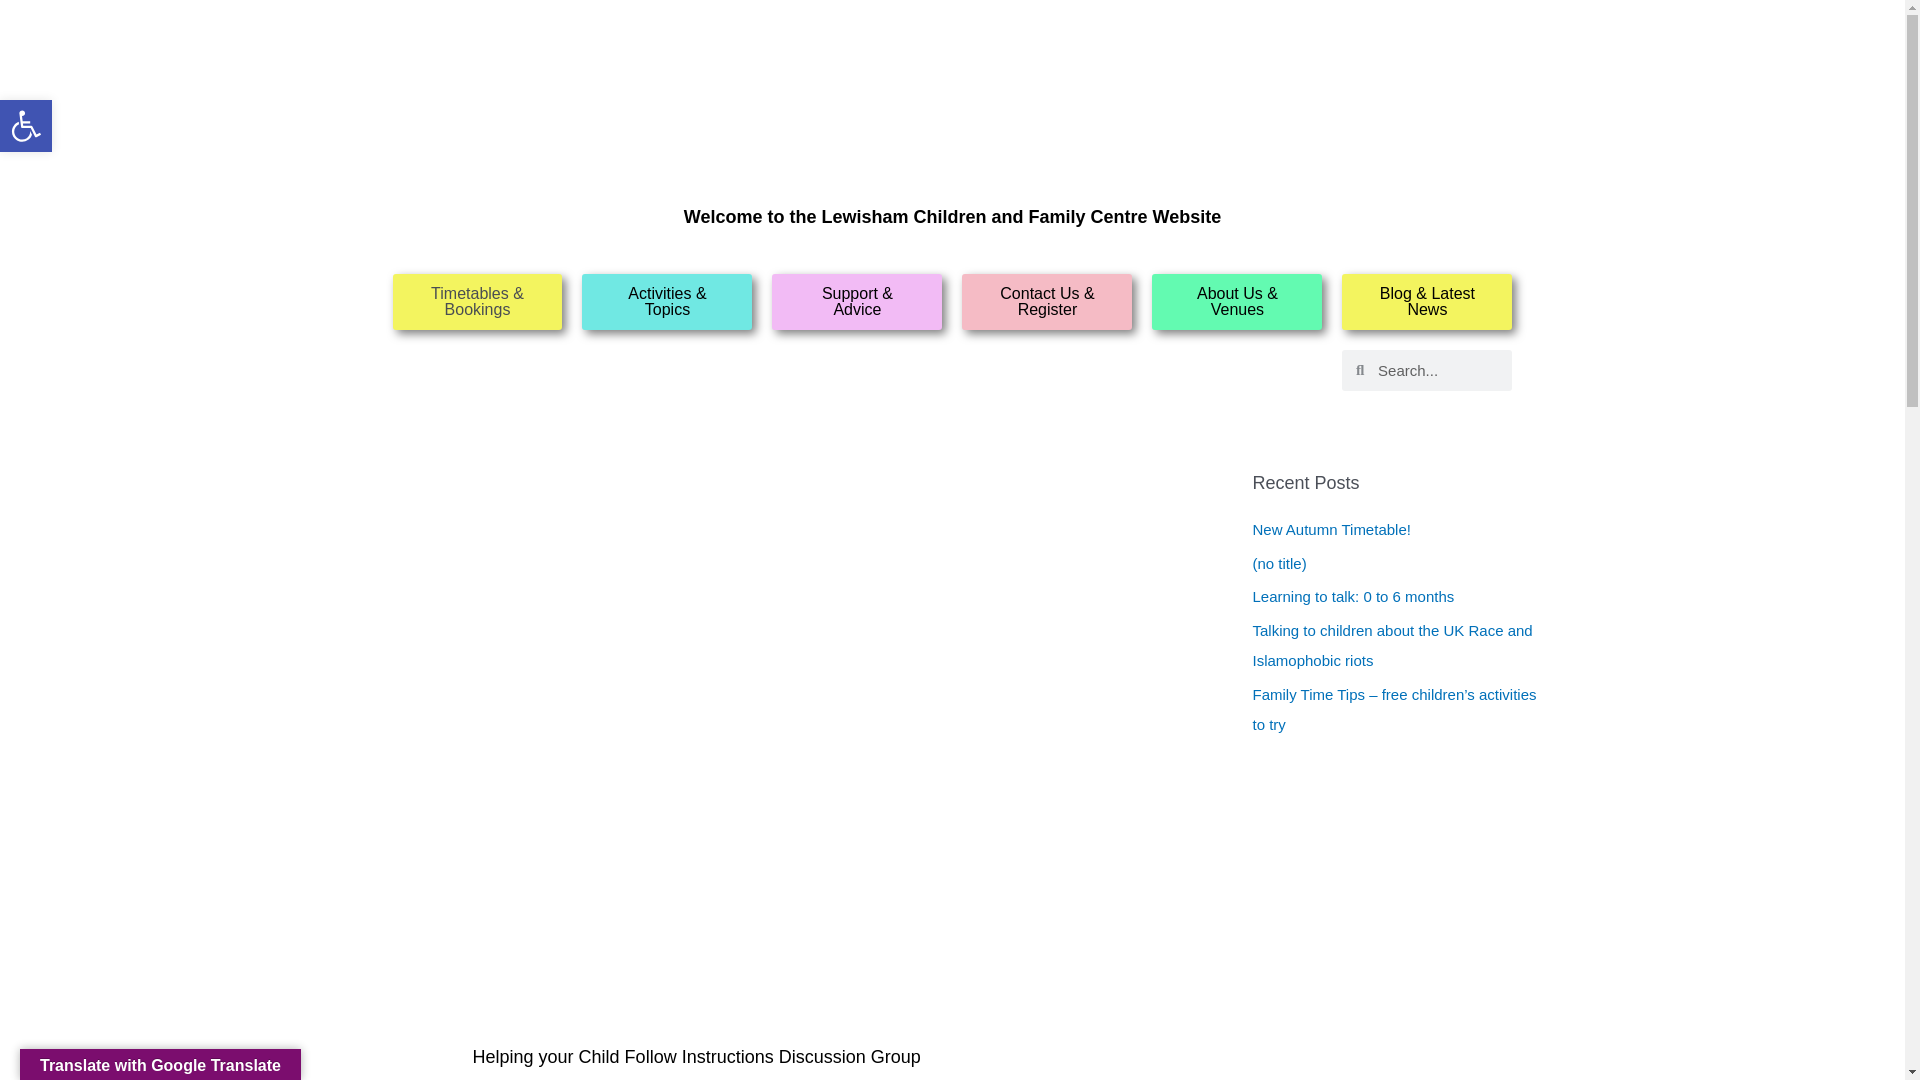  Describe the element at coordinates (1392, 645) in the screenshot. I see `Talking to children about the UK Race and Islamophobic riots` at that location.